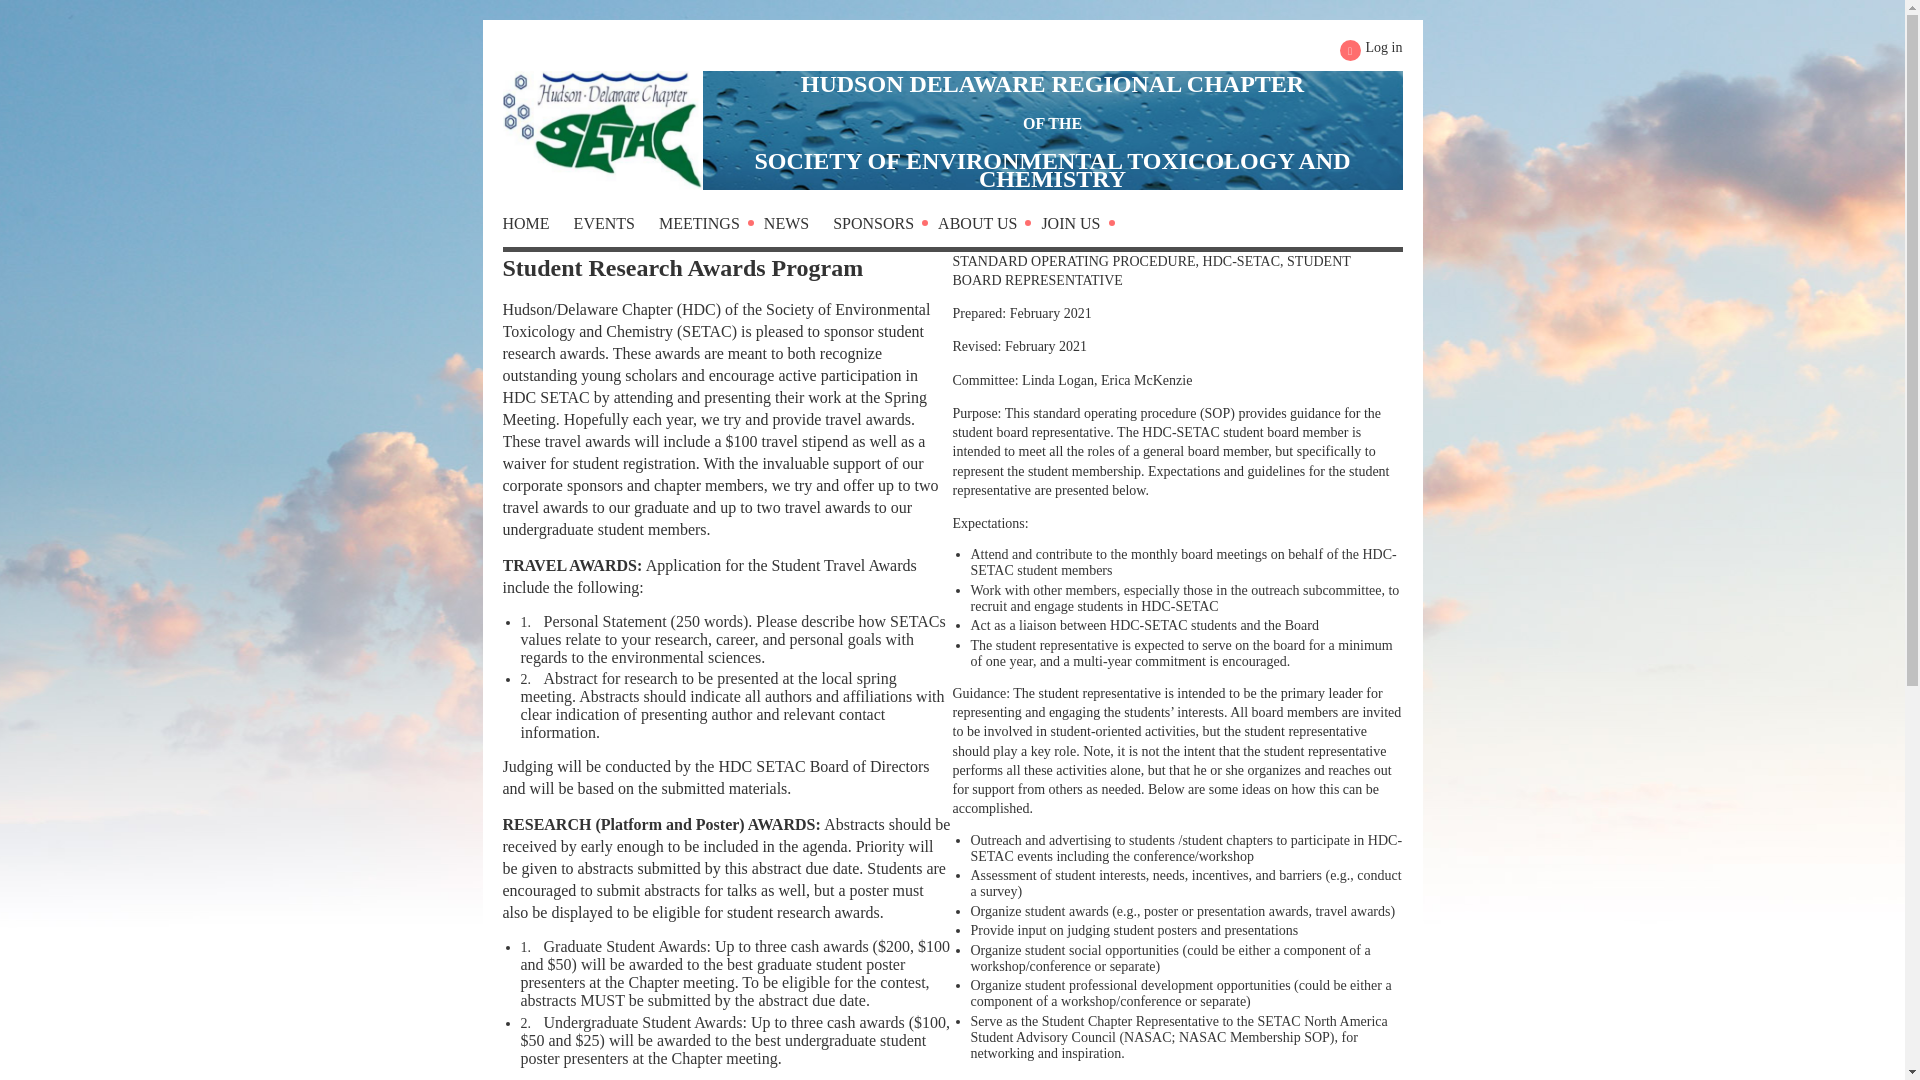 The height and width of the screenshot is (1080, 1920). I want to click on Sponsors, so click(886, 228).